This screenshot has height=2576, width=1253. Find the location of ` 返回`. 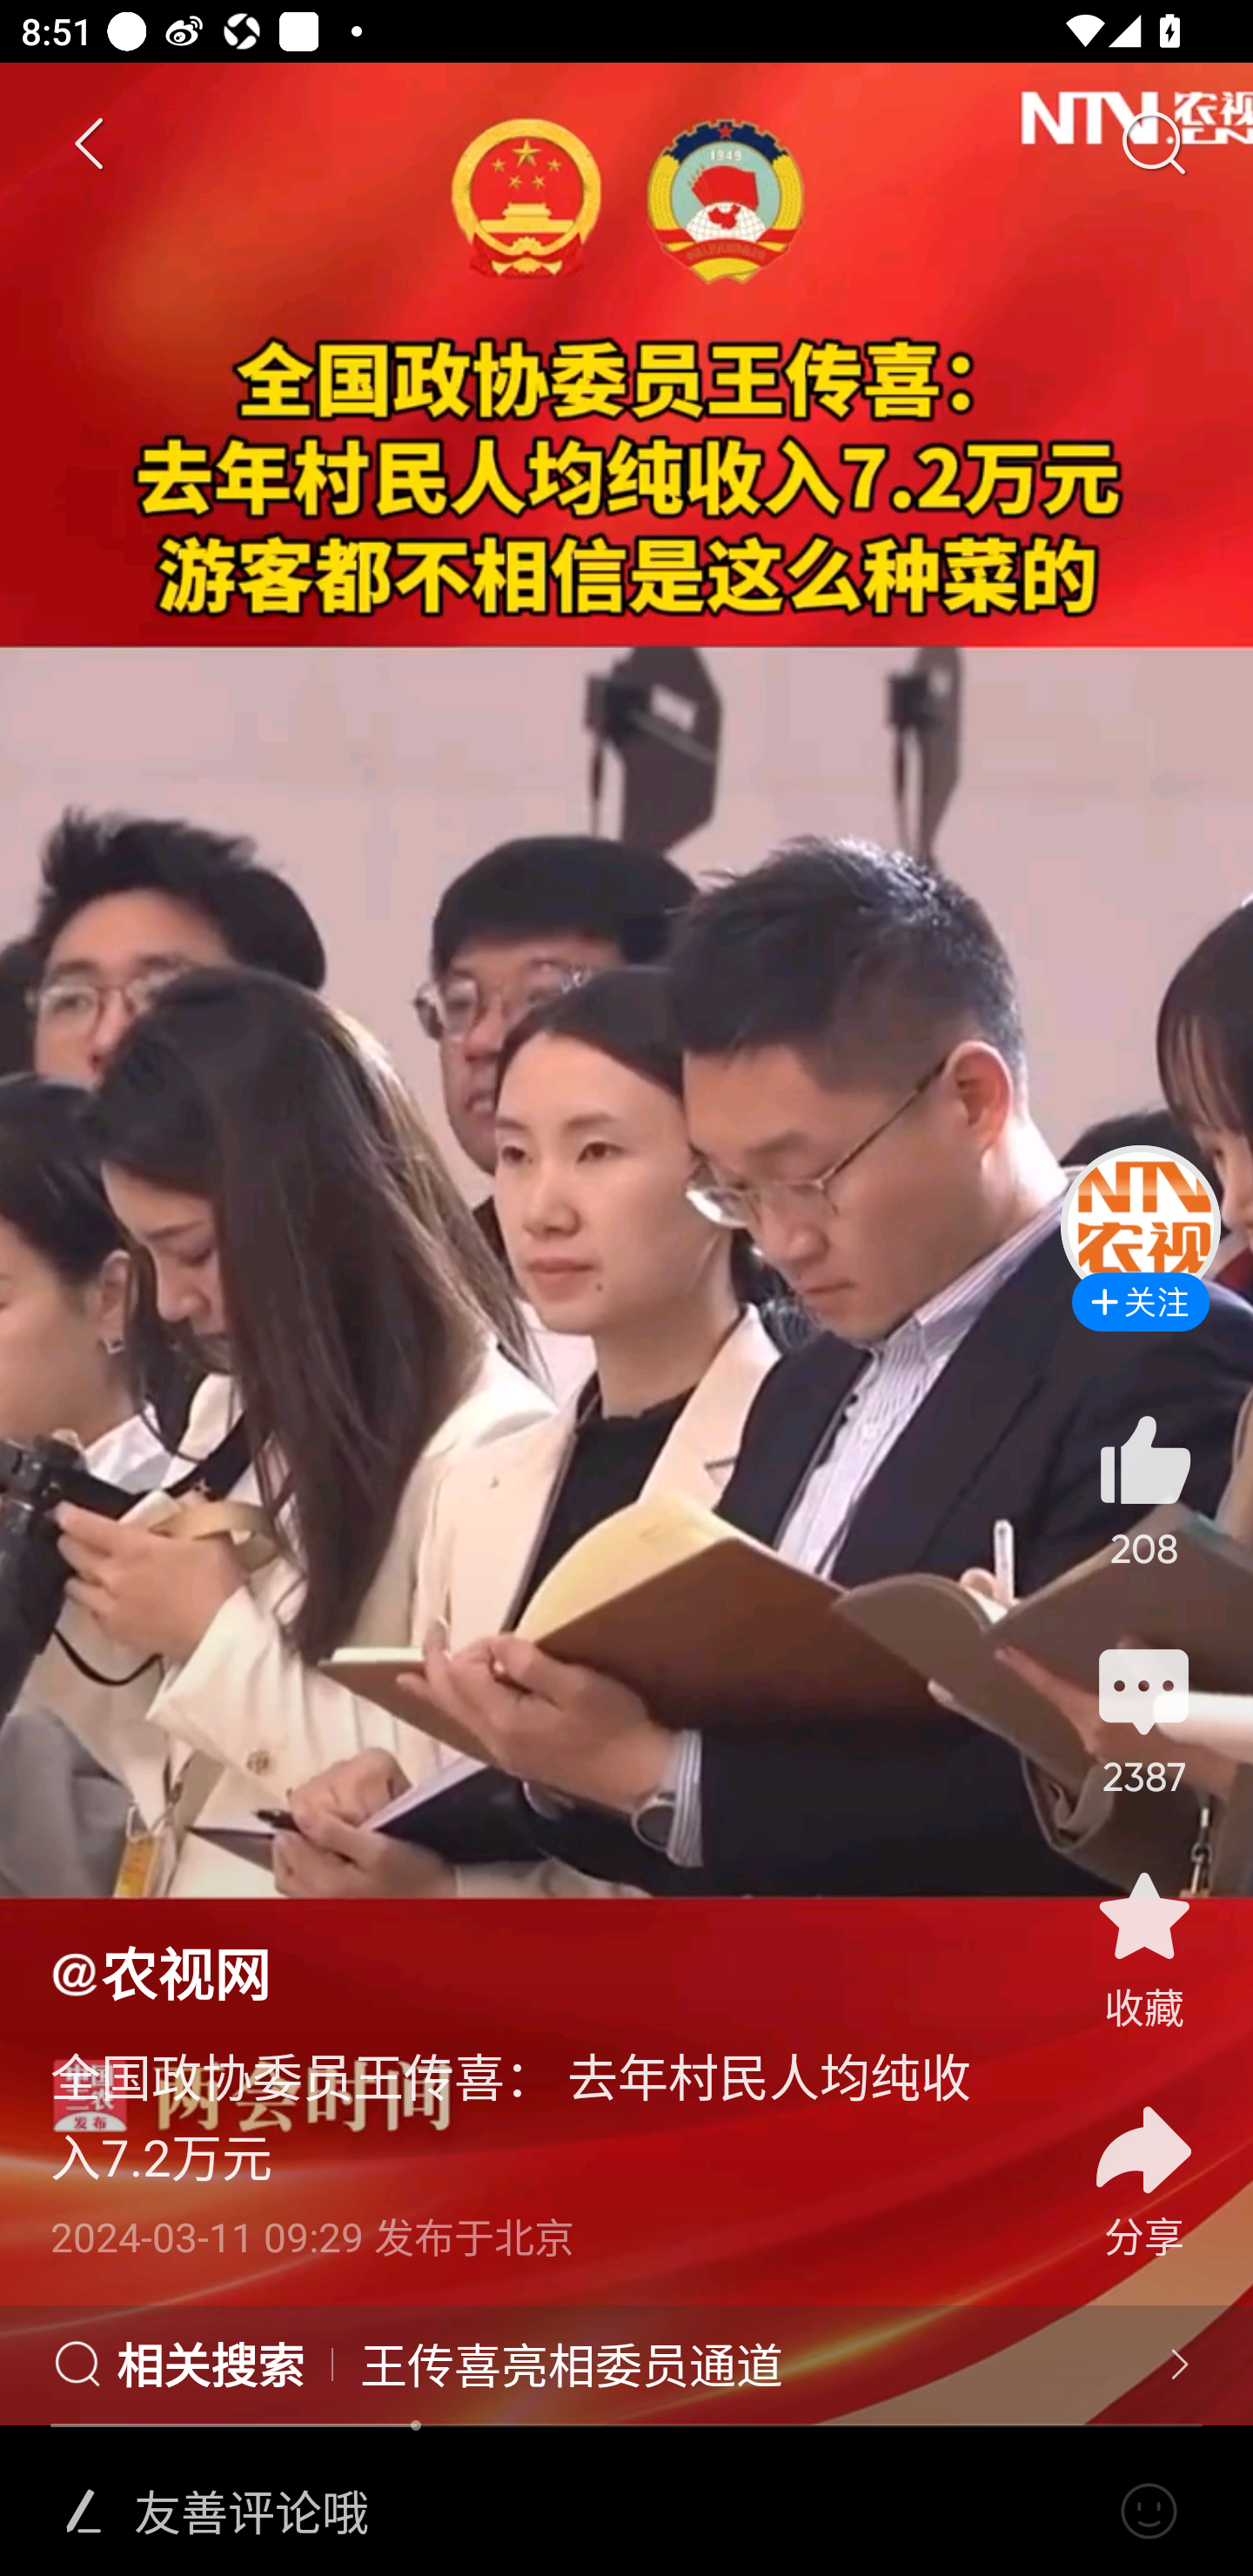

 返回 is located at coordinates (90, 144).